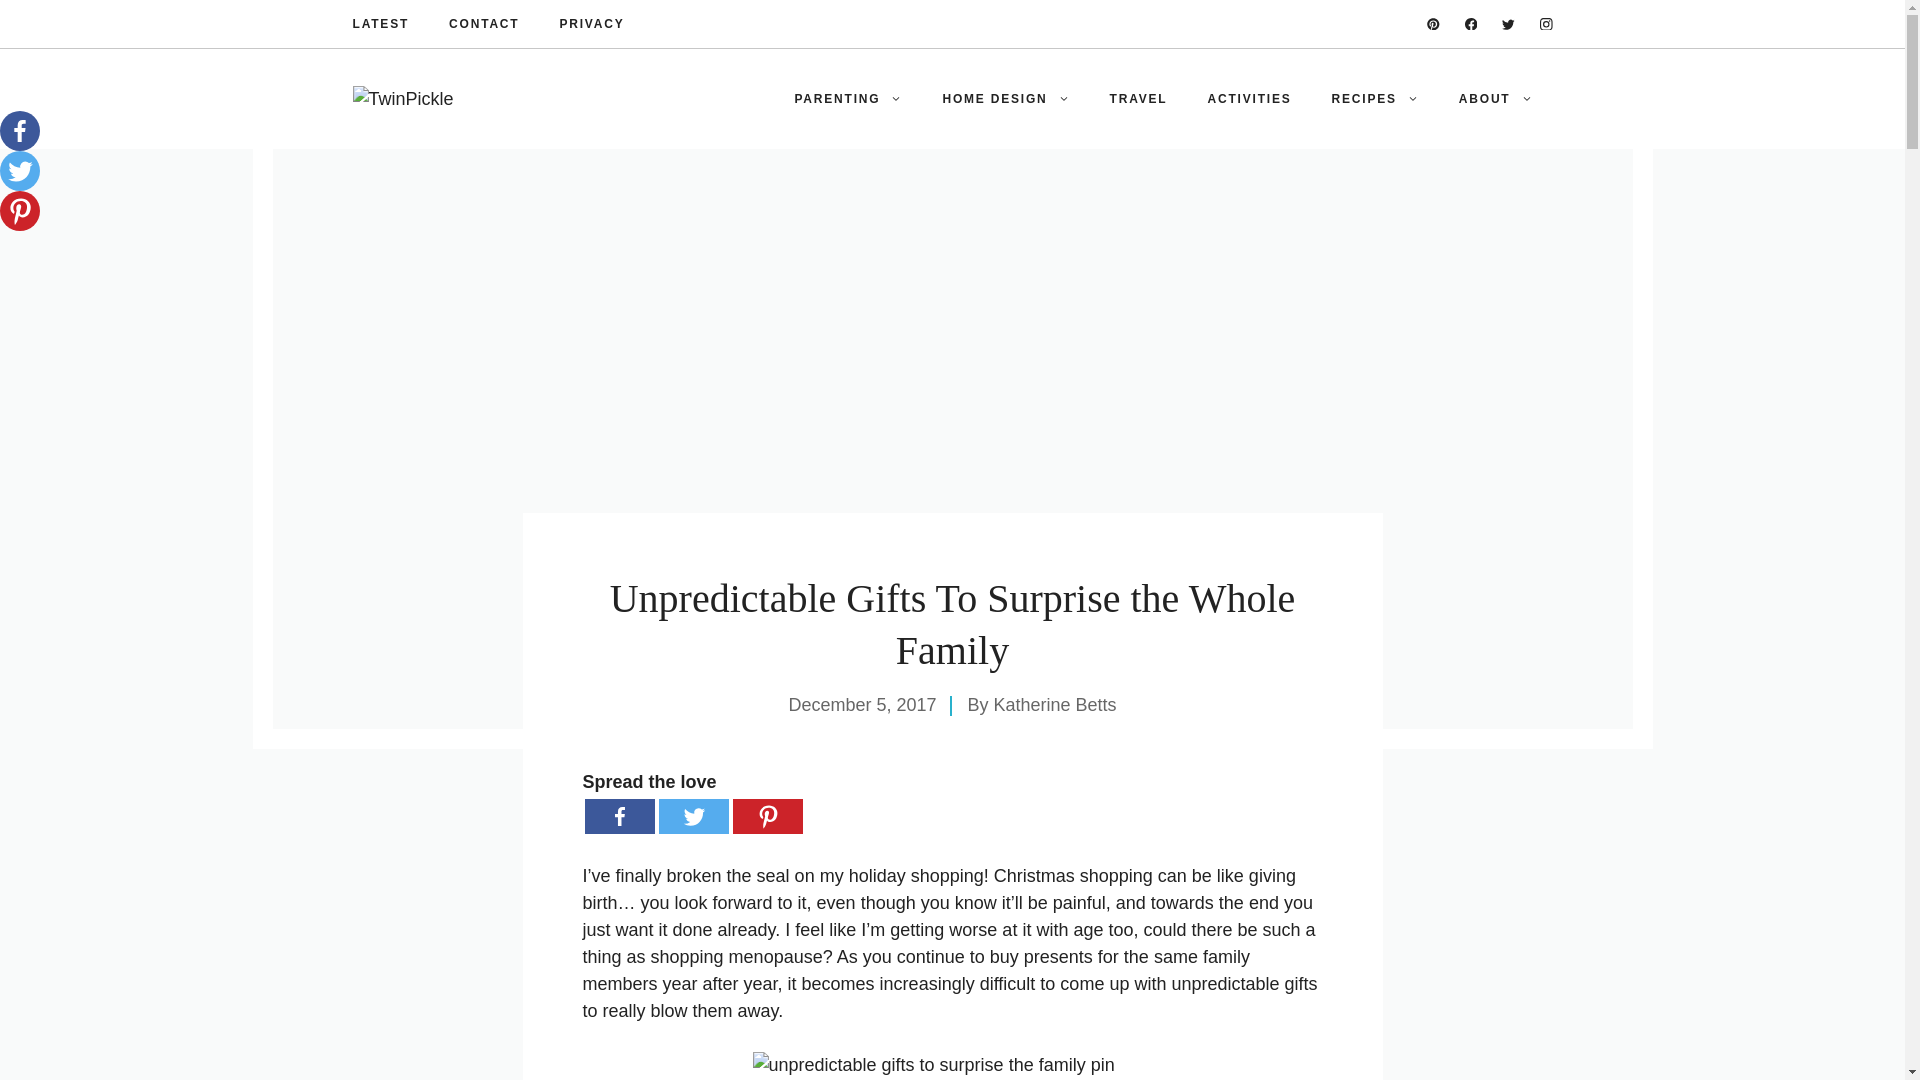 This screenshot has height=1080, width=1920. What do you see at coordinates (1374, 98) in the screenshot?
I see `RECIPES` at bounding box center [1374, 98].